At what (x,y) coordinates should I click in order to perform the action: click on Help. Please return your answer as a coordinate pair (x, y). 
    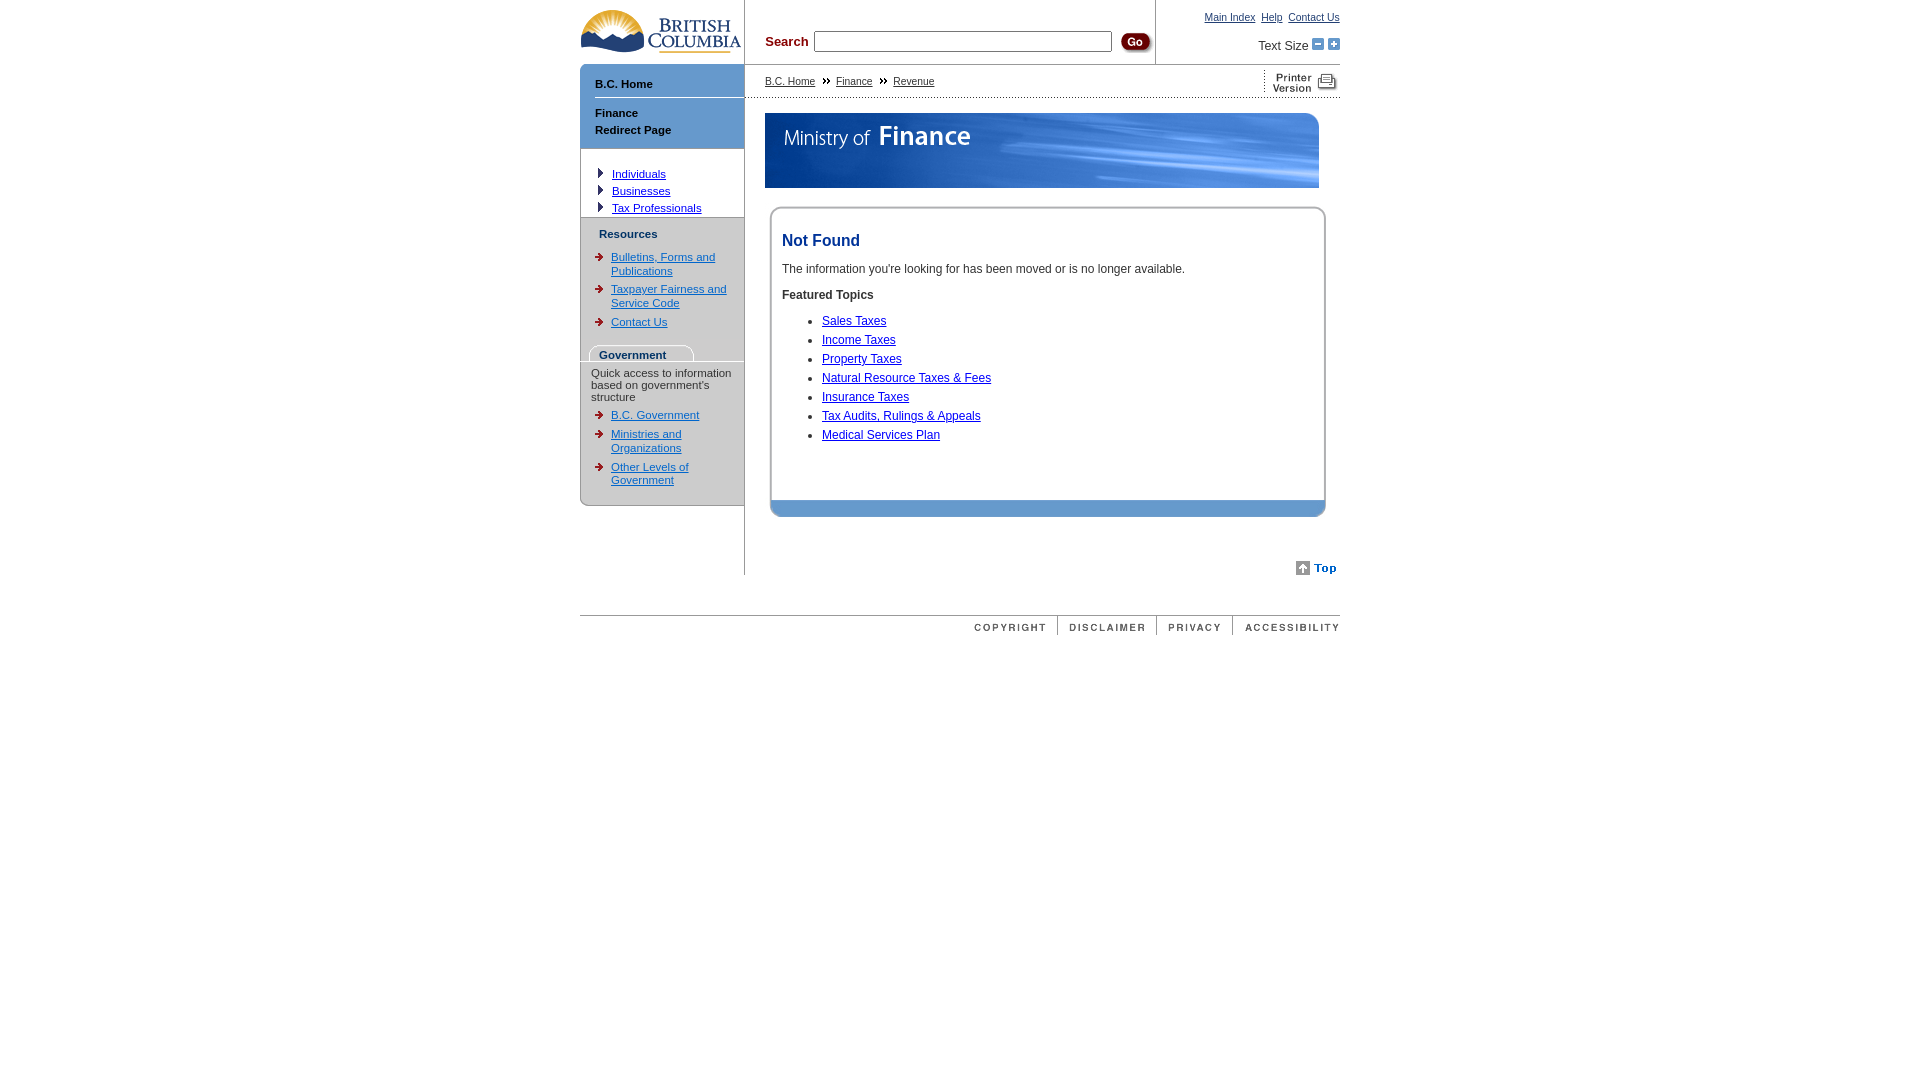
    Looking at the image, I should click on (1272, 18).